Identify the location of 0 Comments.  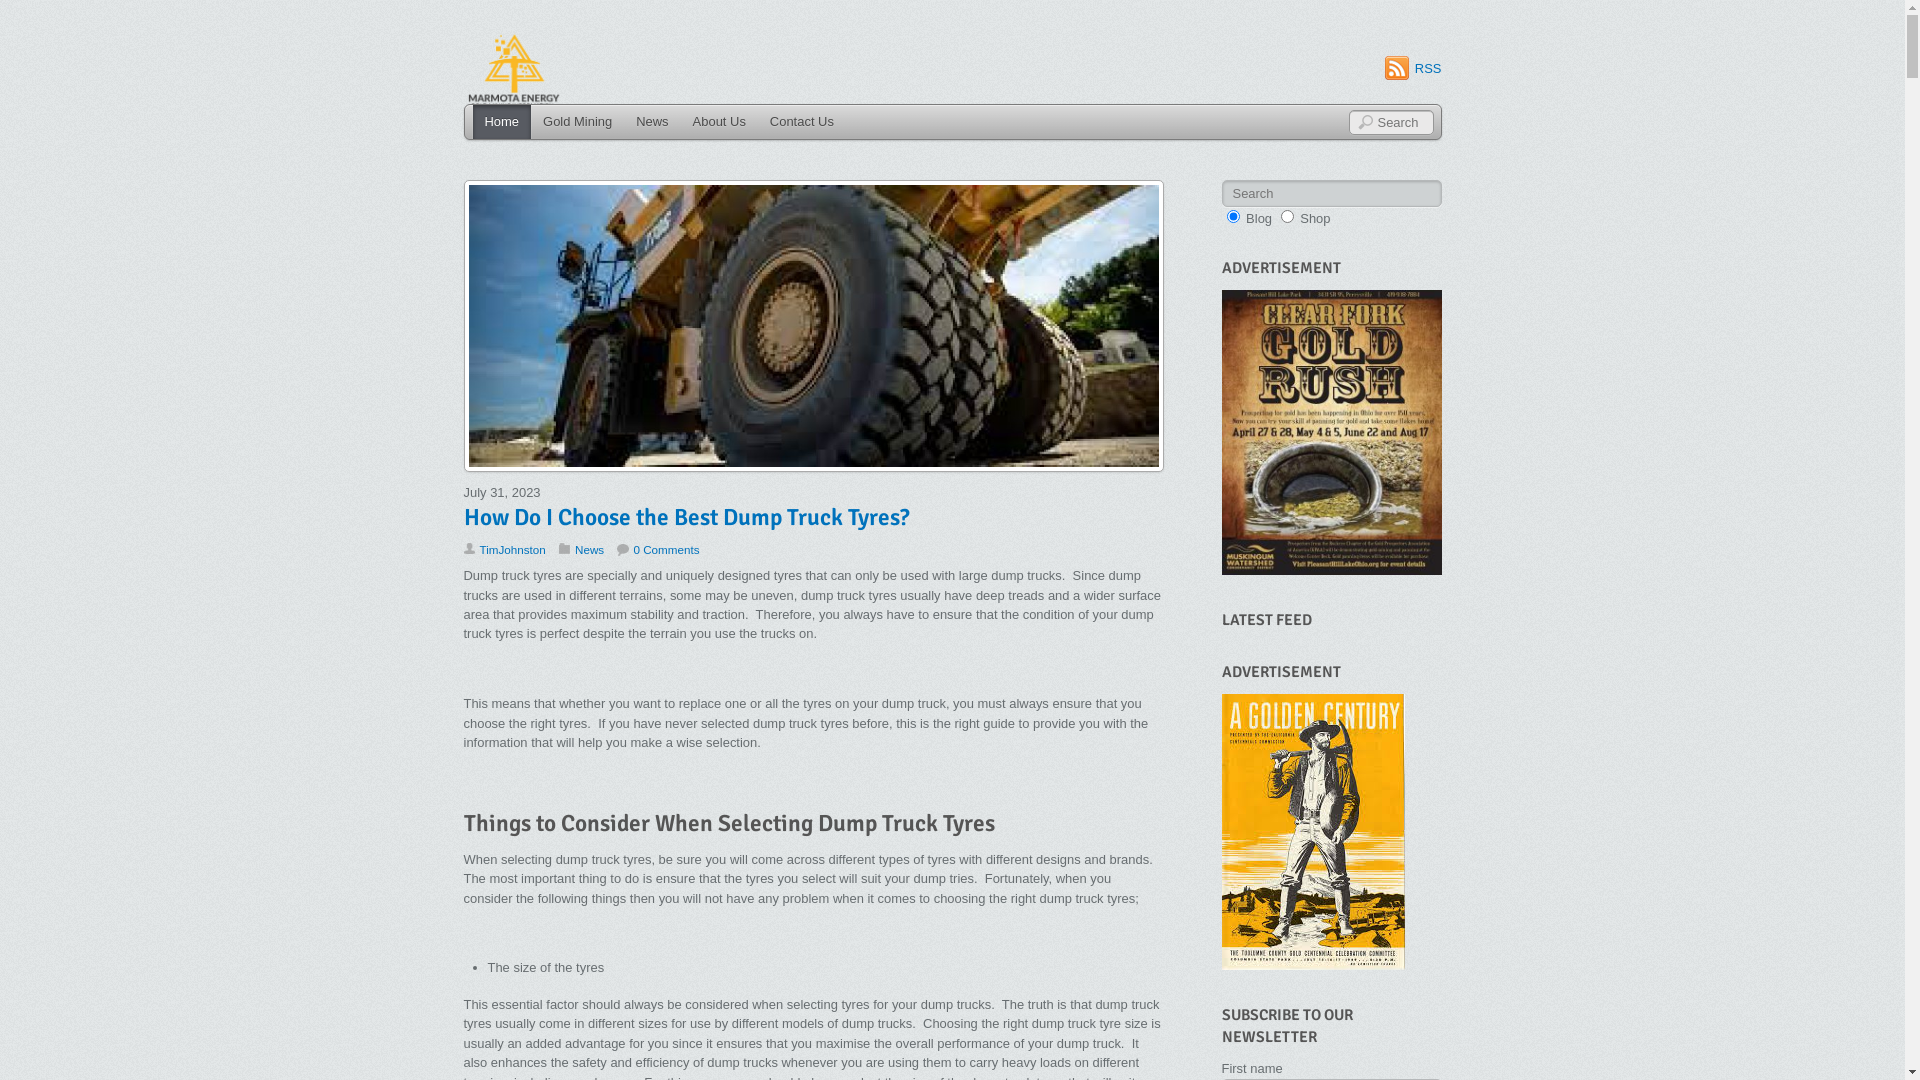
(658, 550).